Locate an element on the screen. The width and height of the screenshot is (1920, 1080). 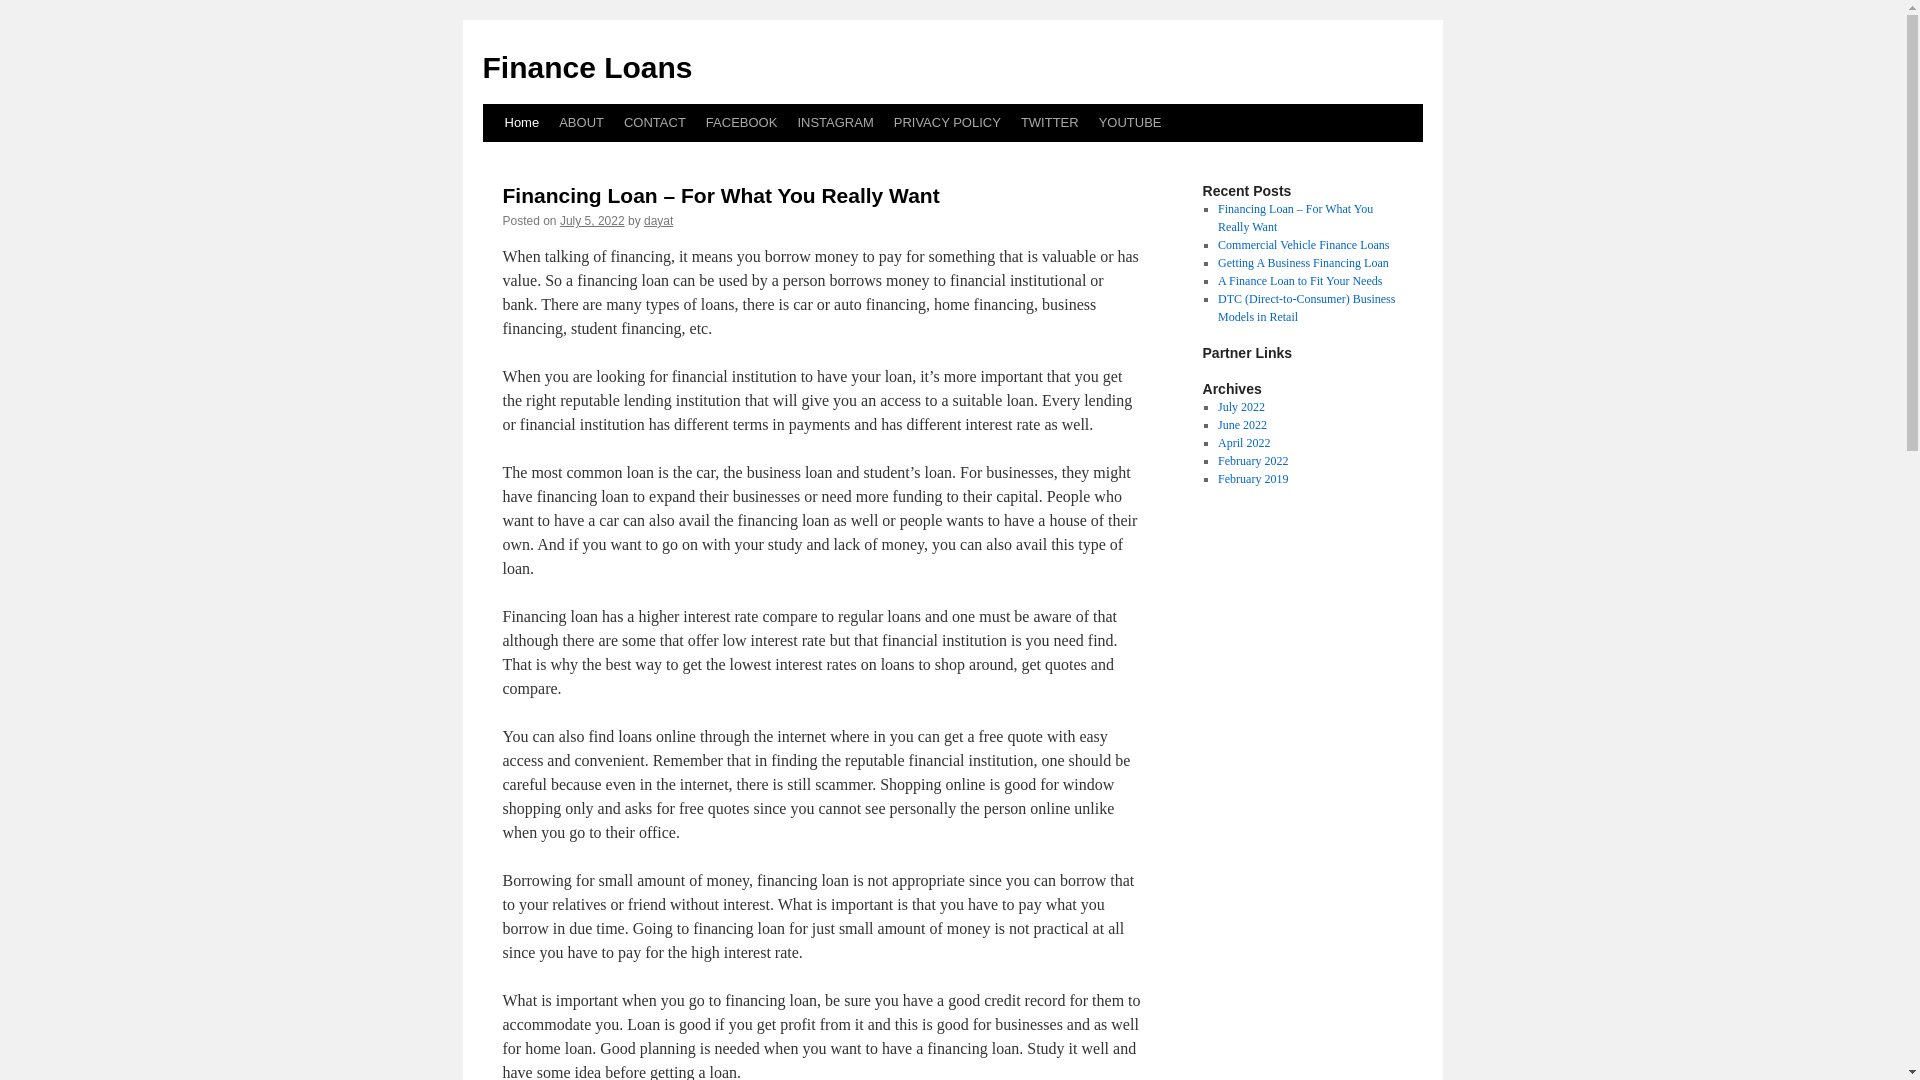
February 2022 is located at coordinates (1252, 460).